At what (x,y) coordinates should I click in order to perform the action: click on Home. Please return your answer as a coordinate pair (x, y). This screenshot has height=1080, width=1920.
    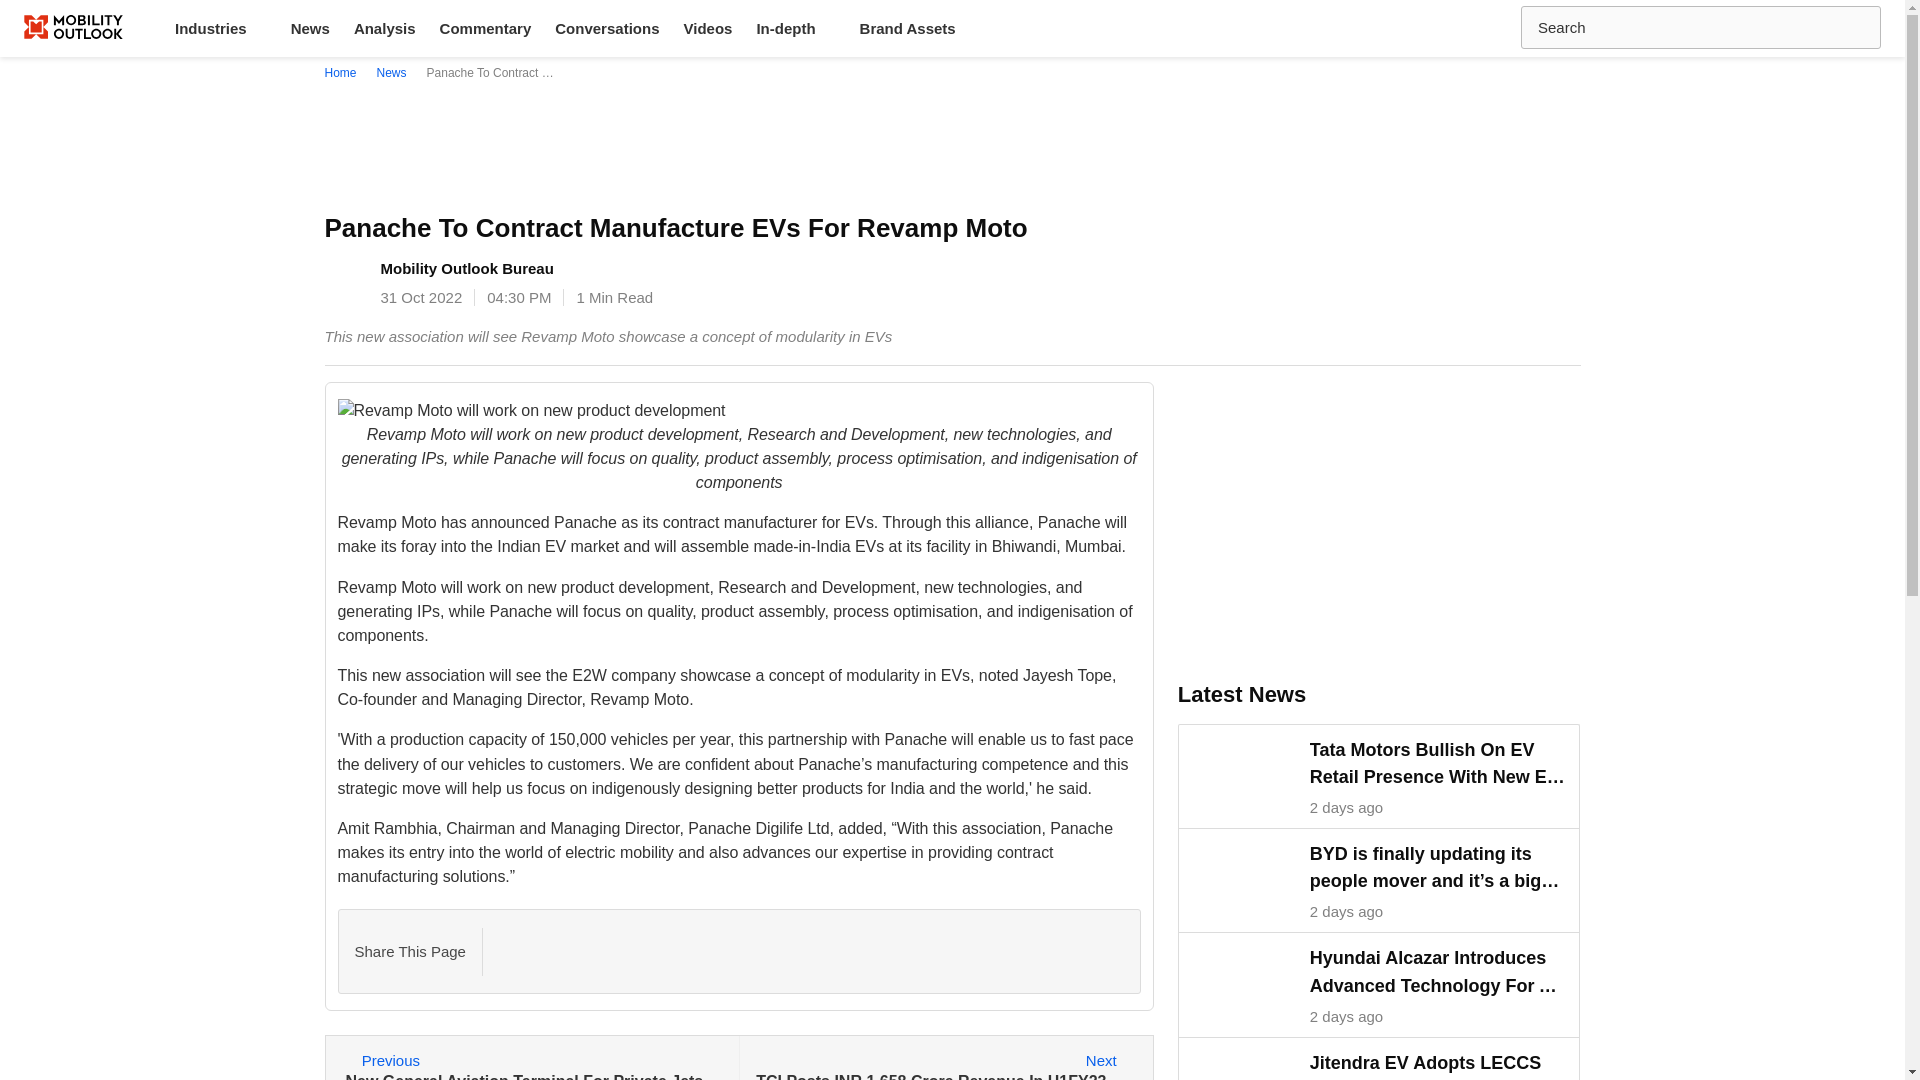
    Looking at the image, I should click on (344, 72).